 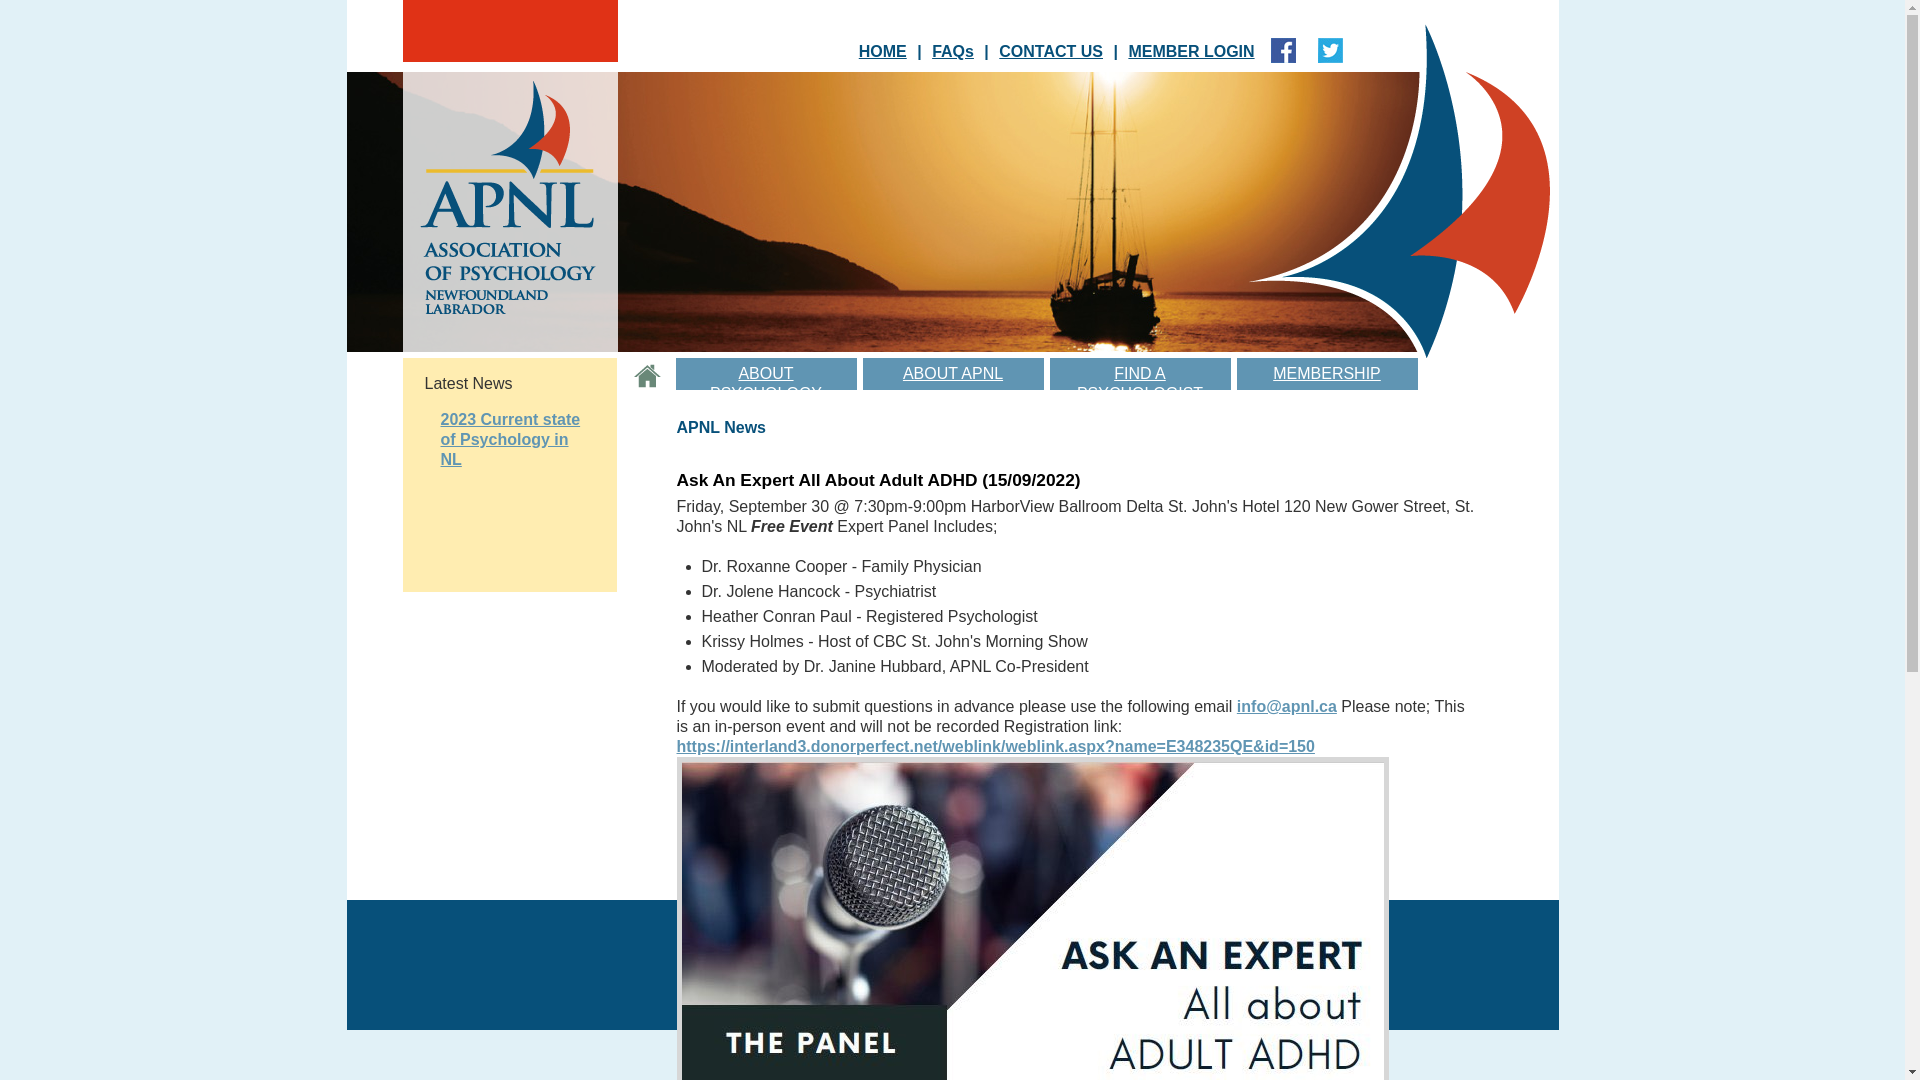 I want to click on HOME, so click(x=823, y=930).